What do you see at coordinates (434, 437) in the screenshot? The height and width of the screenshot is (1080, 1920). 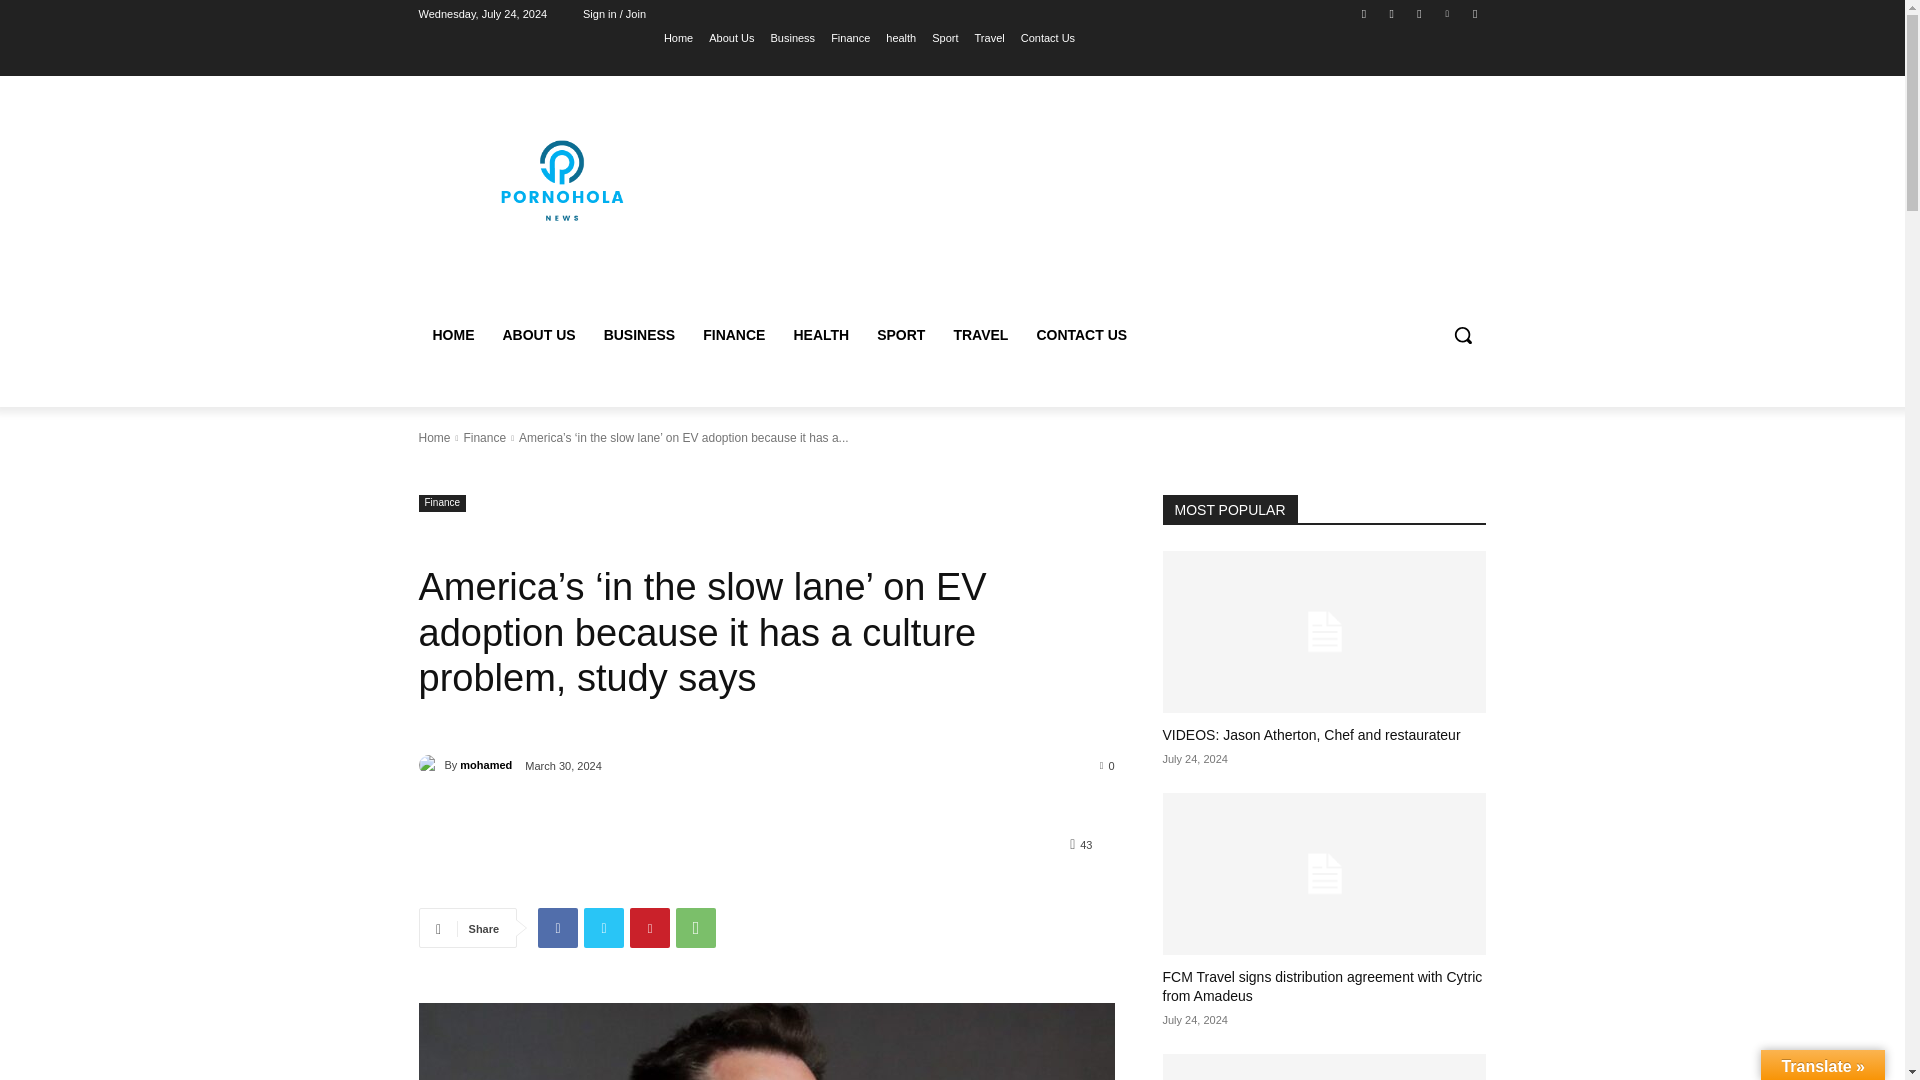 I see `Home` at bounding box center [434, 437].